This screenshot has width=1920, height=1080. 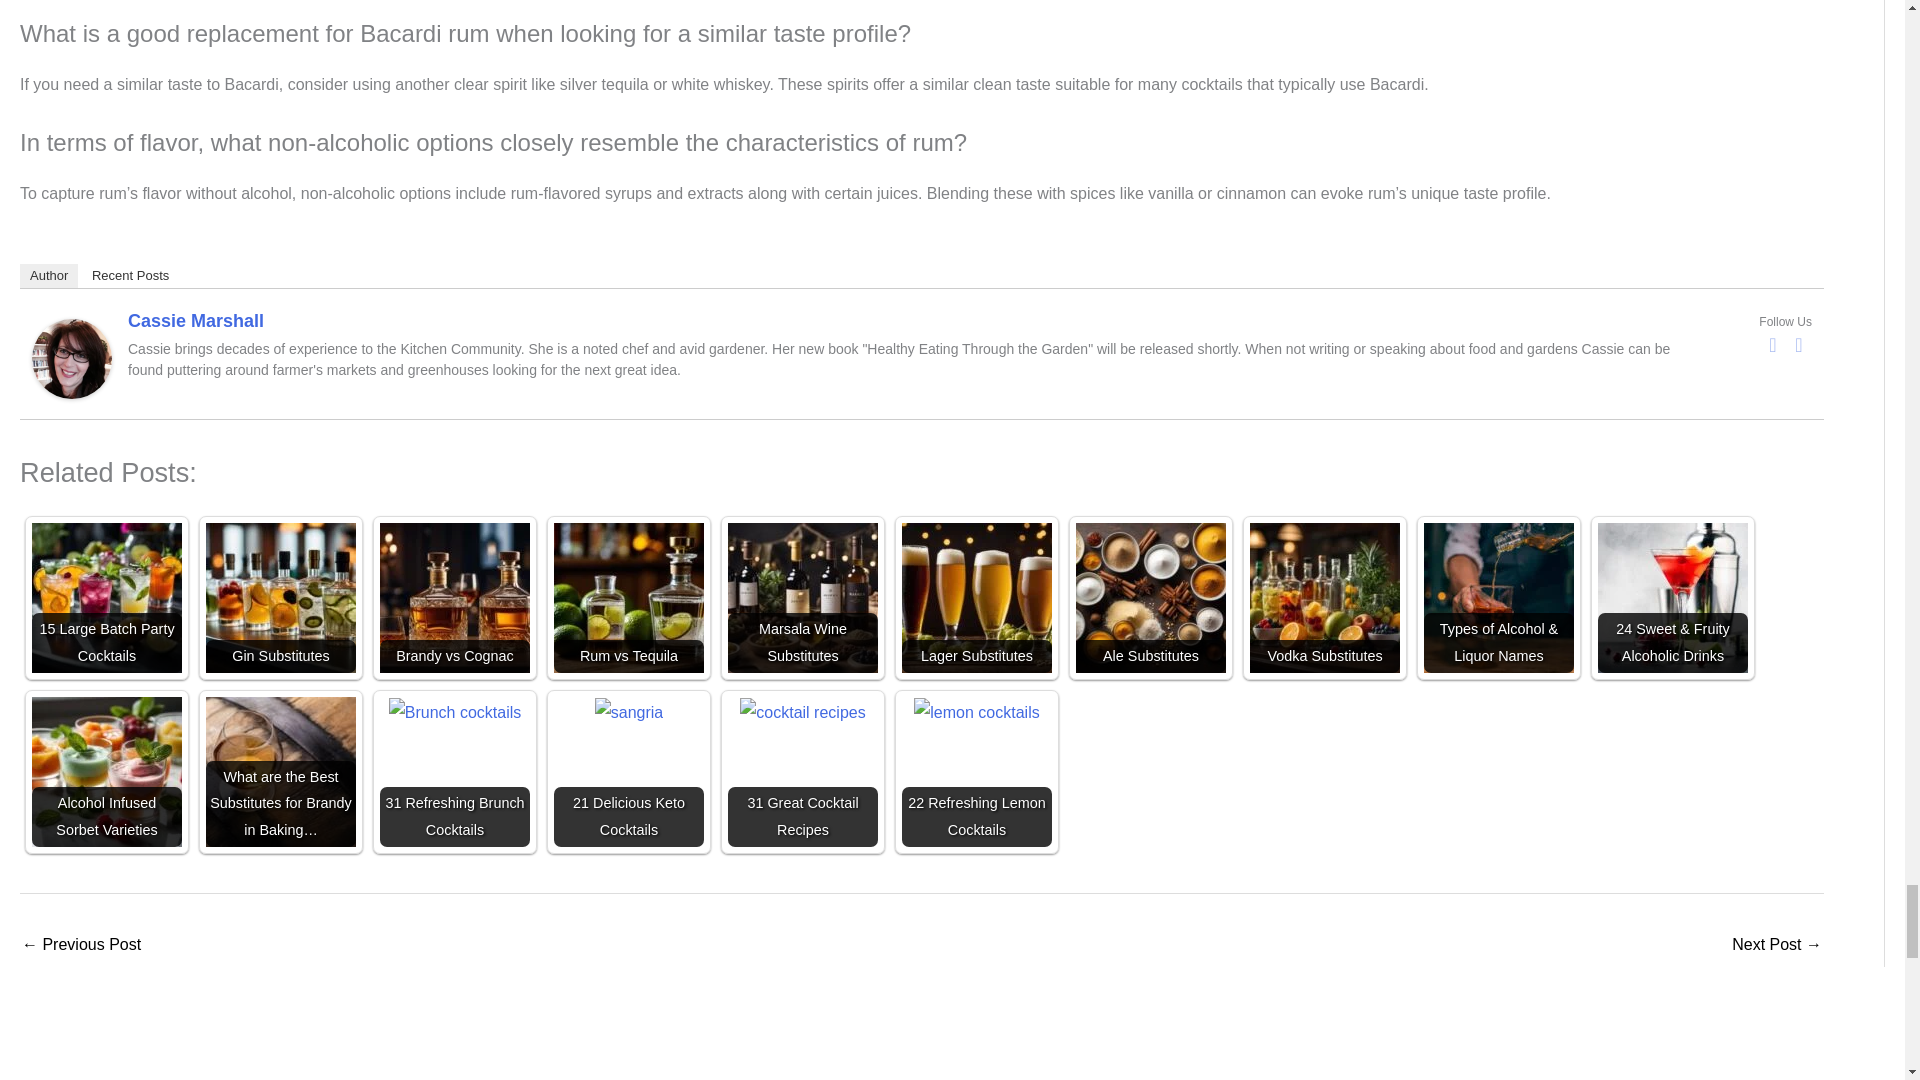 I want to click on Twitter, so click(x=1798, y=344).